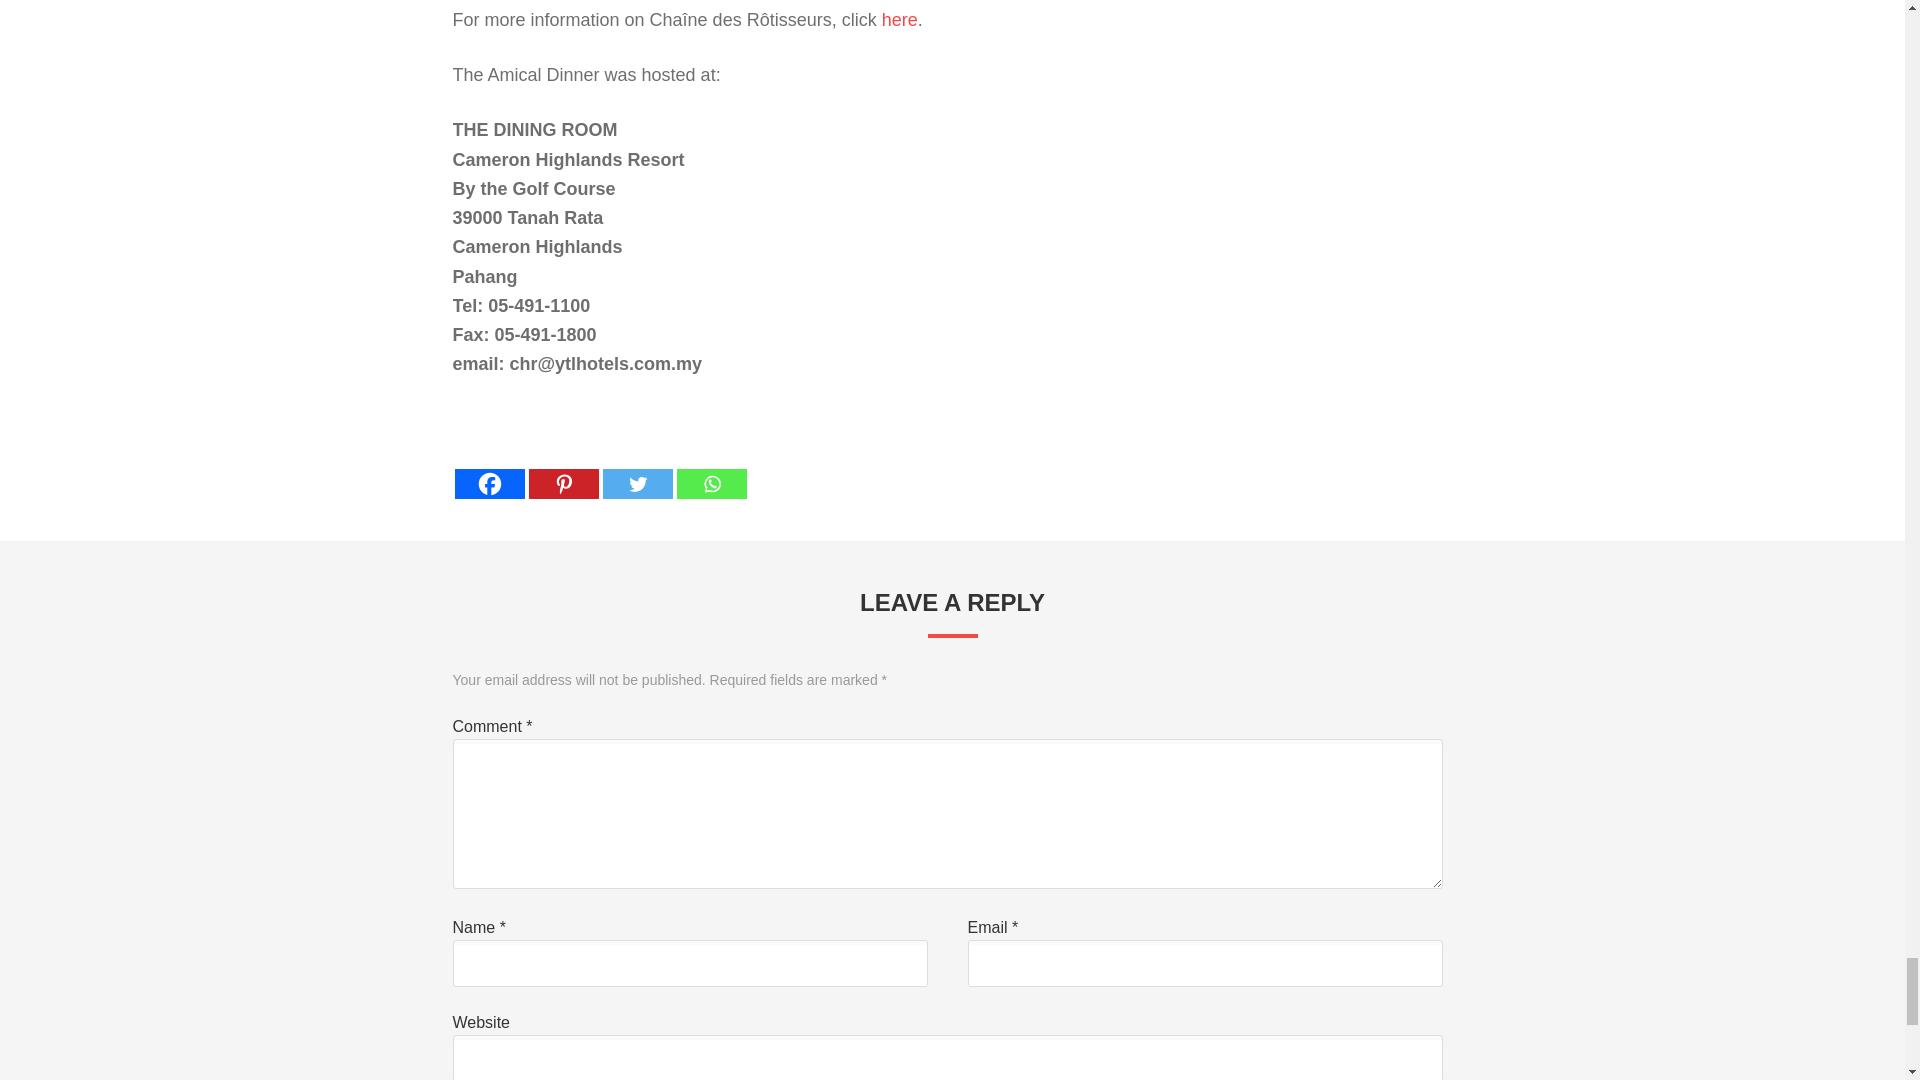 The image size is (1920, 1080). I want to click on Facebook, so click(488, 468).